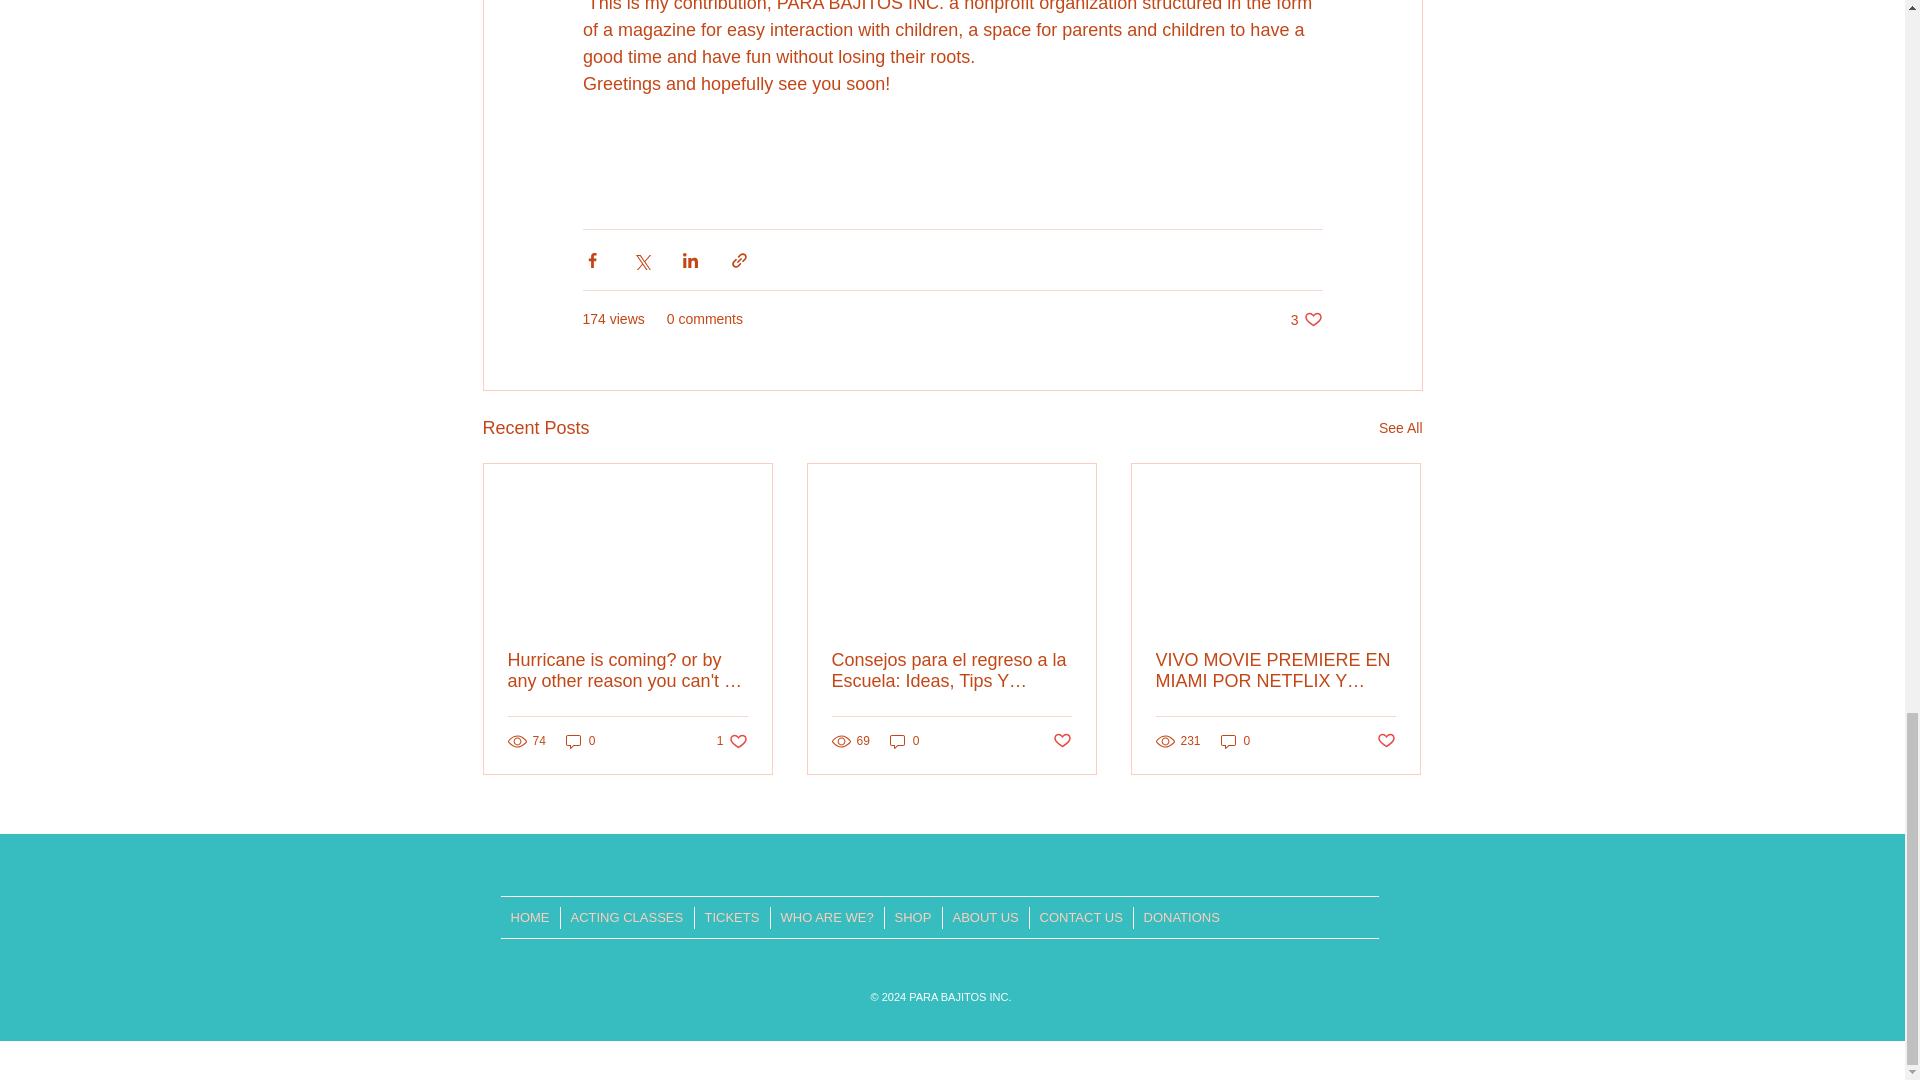  What do you see at coordinates (986, 918) in the screenshot?
I see `ABOUT US` at bounding box center [986, 918].